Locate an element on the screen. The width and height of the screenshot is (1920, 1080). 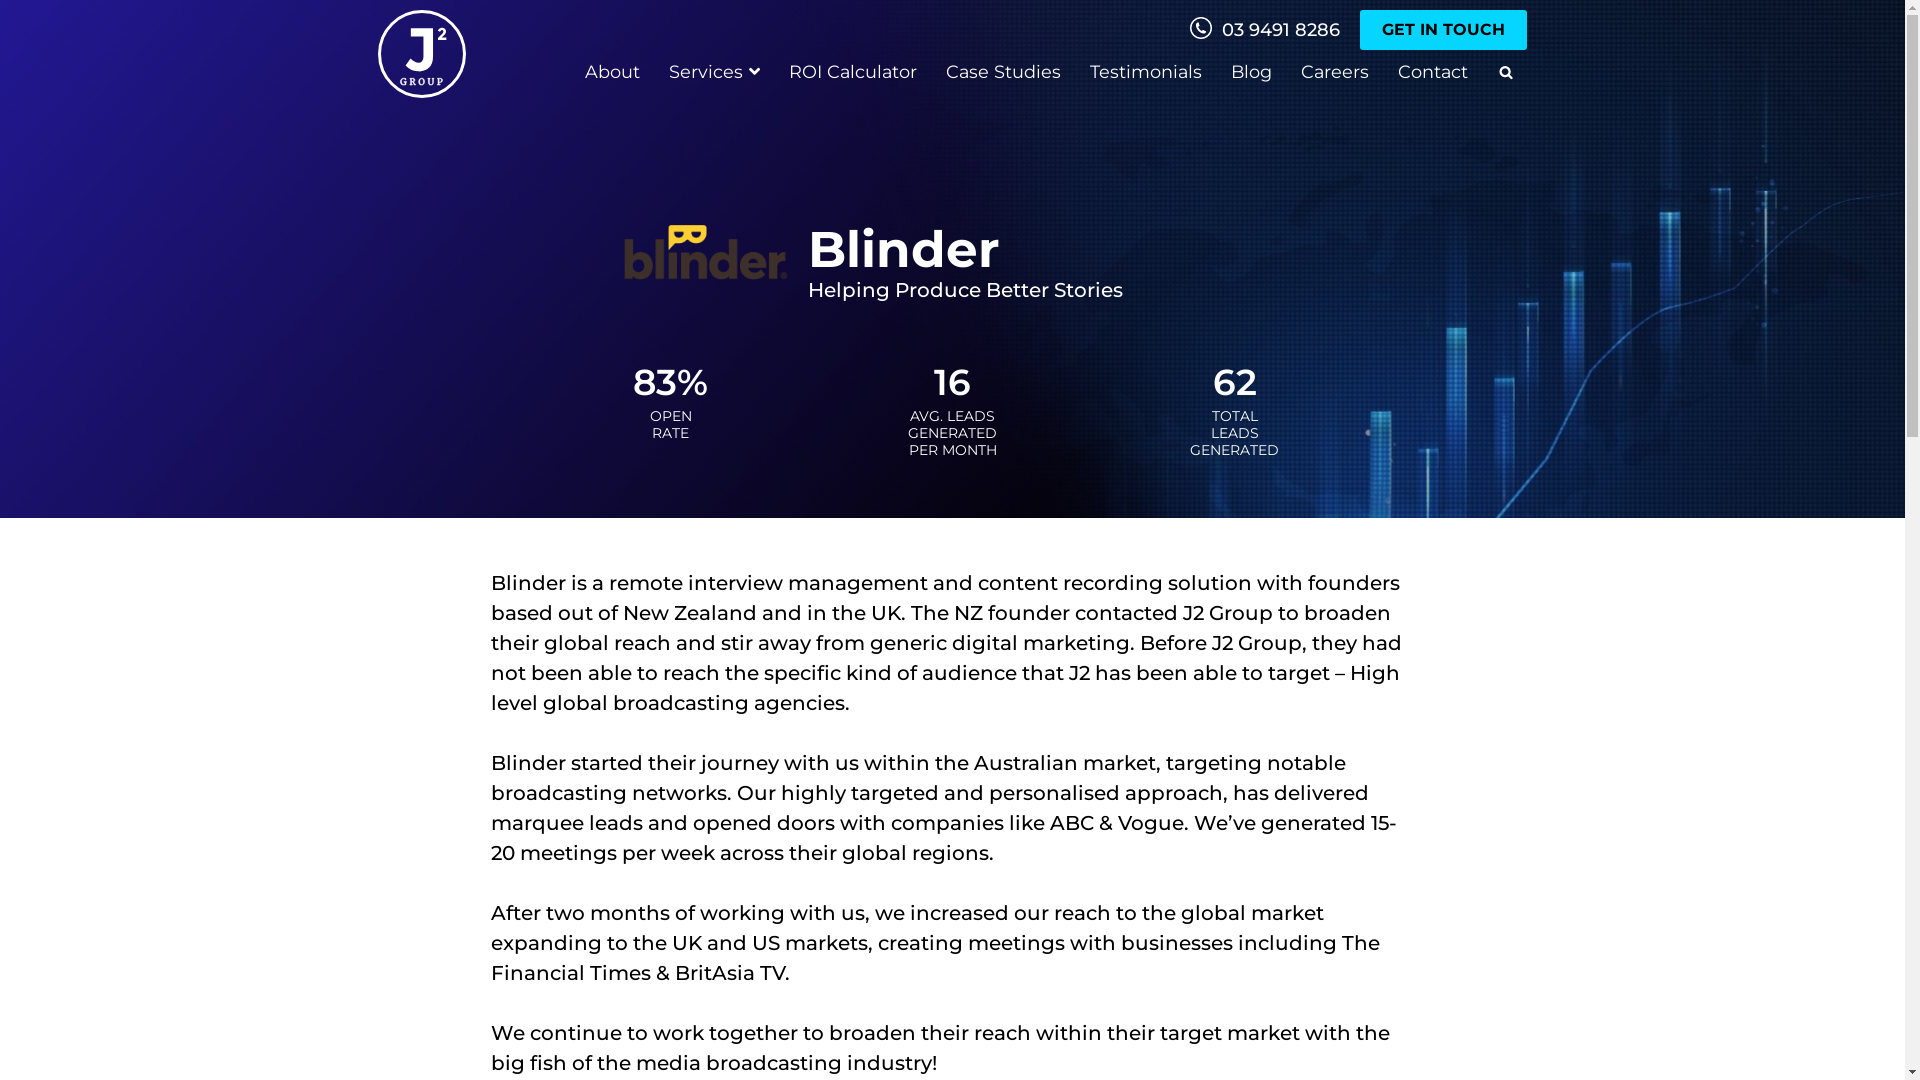
03 9491 8286 is located at coordinates (1265, 30).